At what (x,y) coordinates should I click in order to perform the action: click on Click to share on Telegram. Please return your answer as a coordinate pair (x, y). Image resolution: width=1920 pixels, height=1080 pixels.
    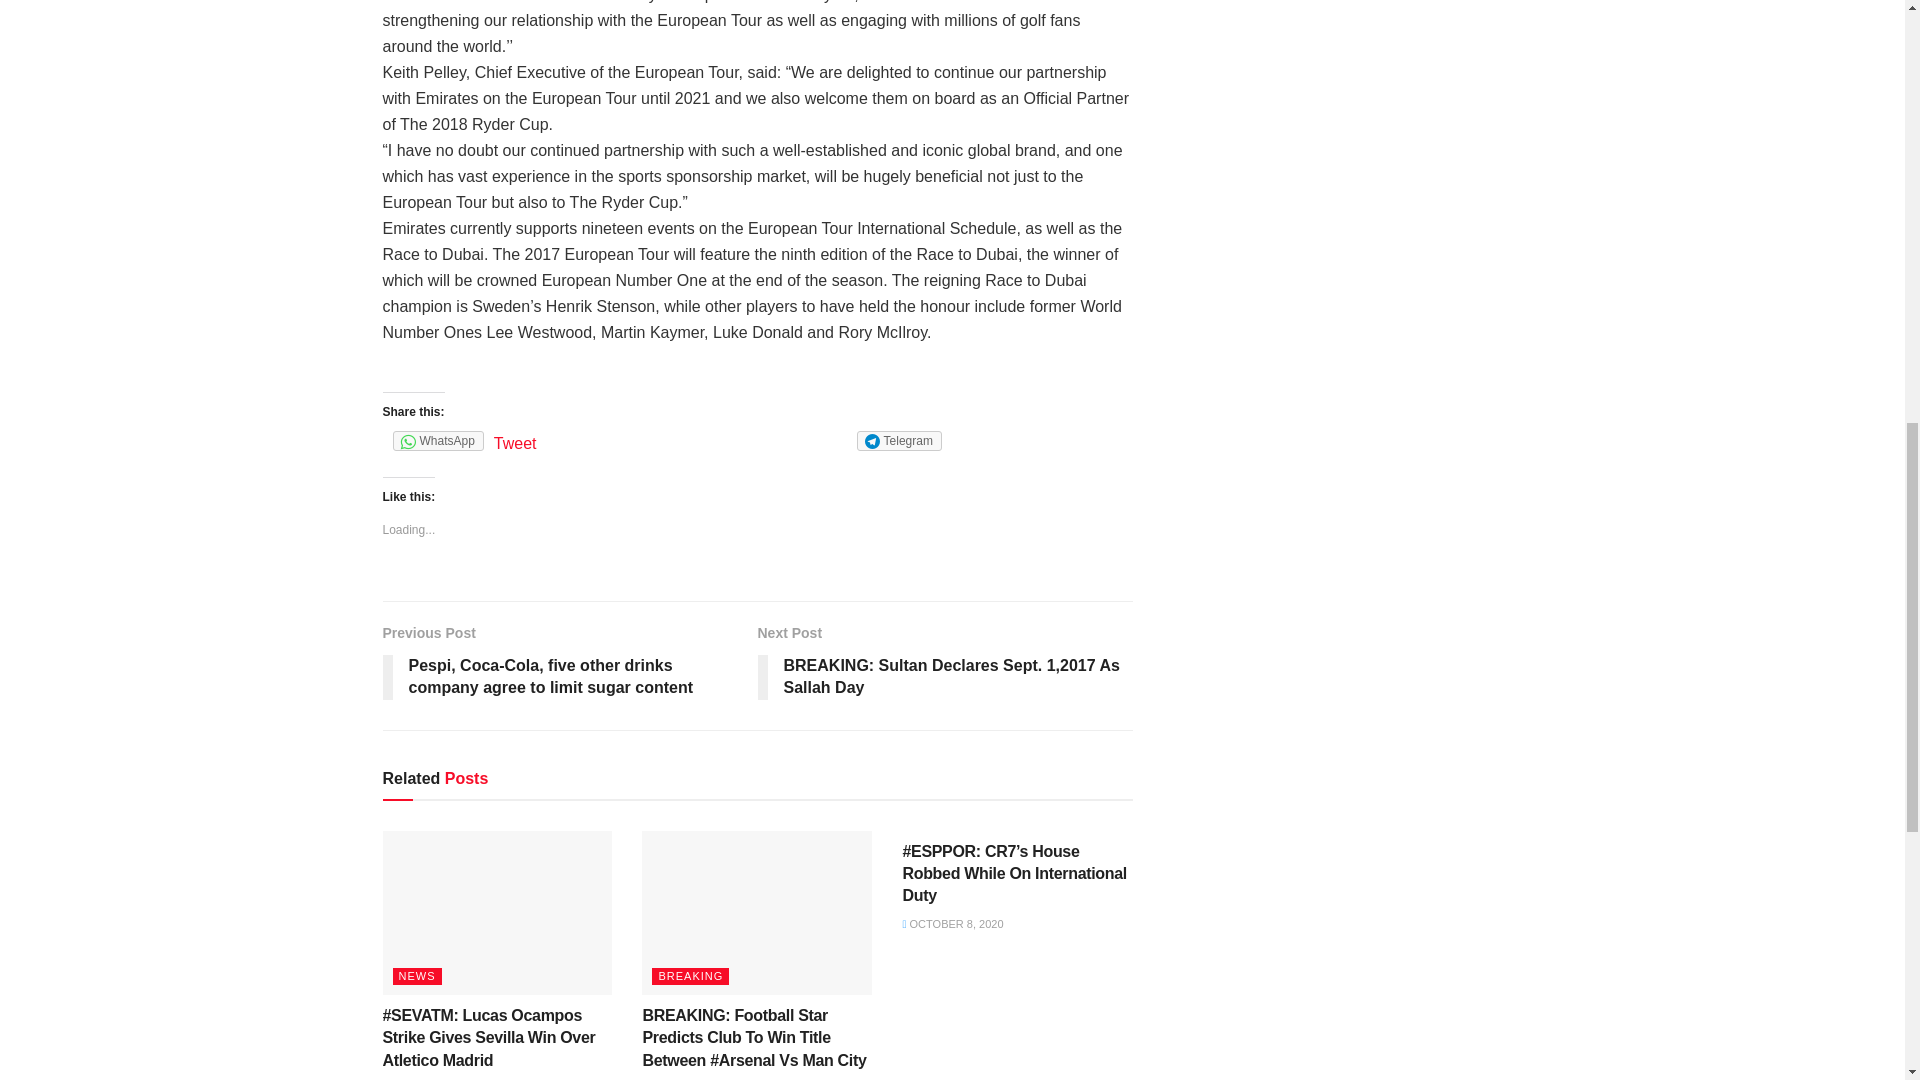
    Looking at the image, I should click on (899, 440).